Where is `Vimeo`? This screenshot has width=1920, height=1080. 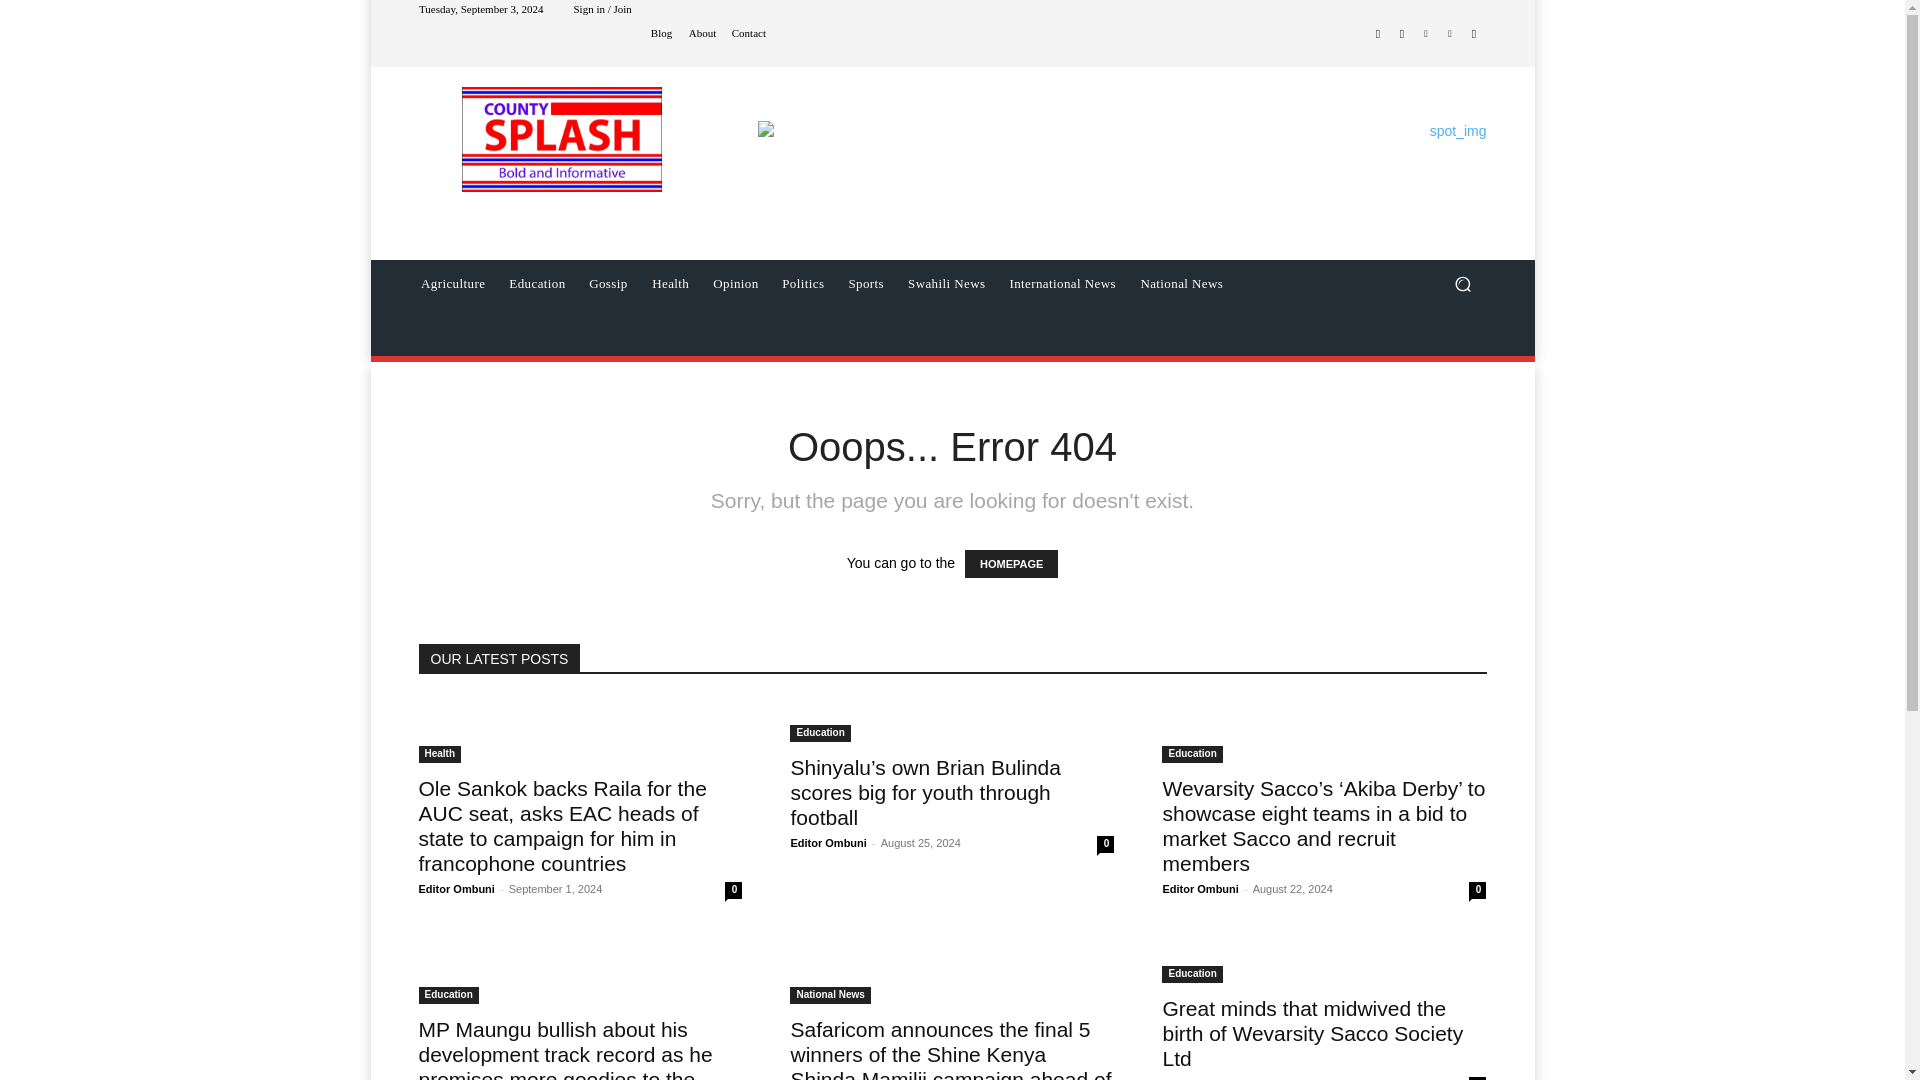 Vimeo is located at coordinates (1450, 34).